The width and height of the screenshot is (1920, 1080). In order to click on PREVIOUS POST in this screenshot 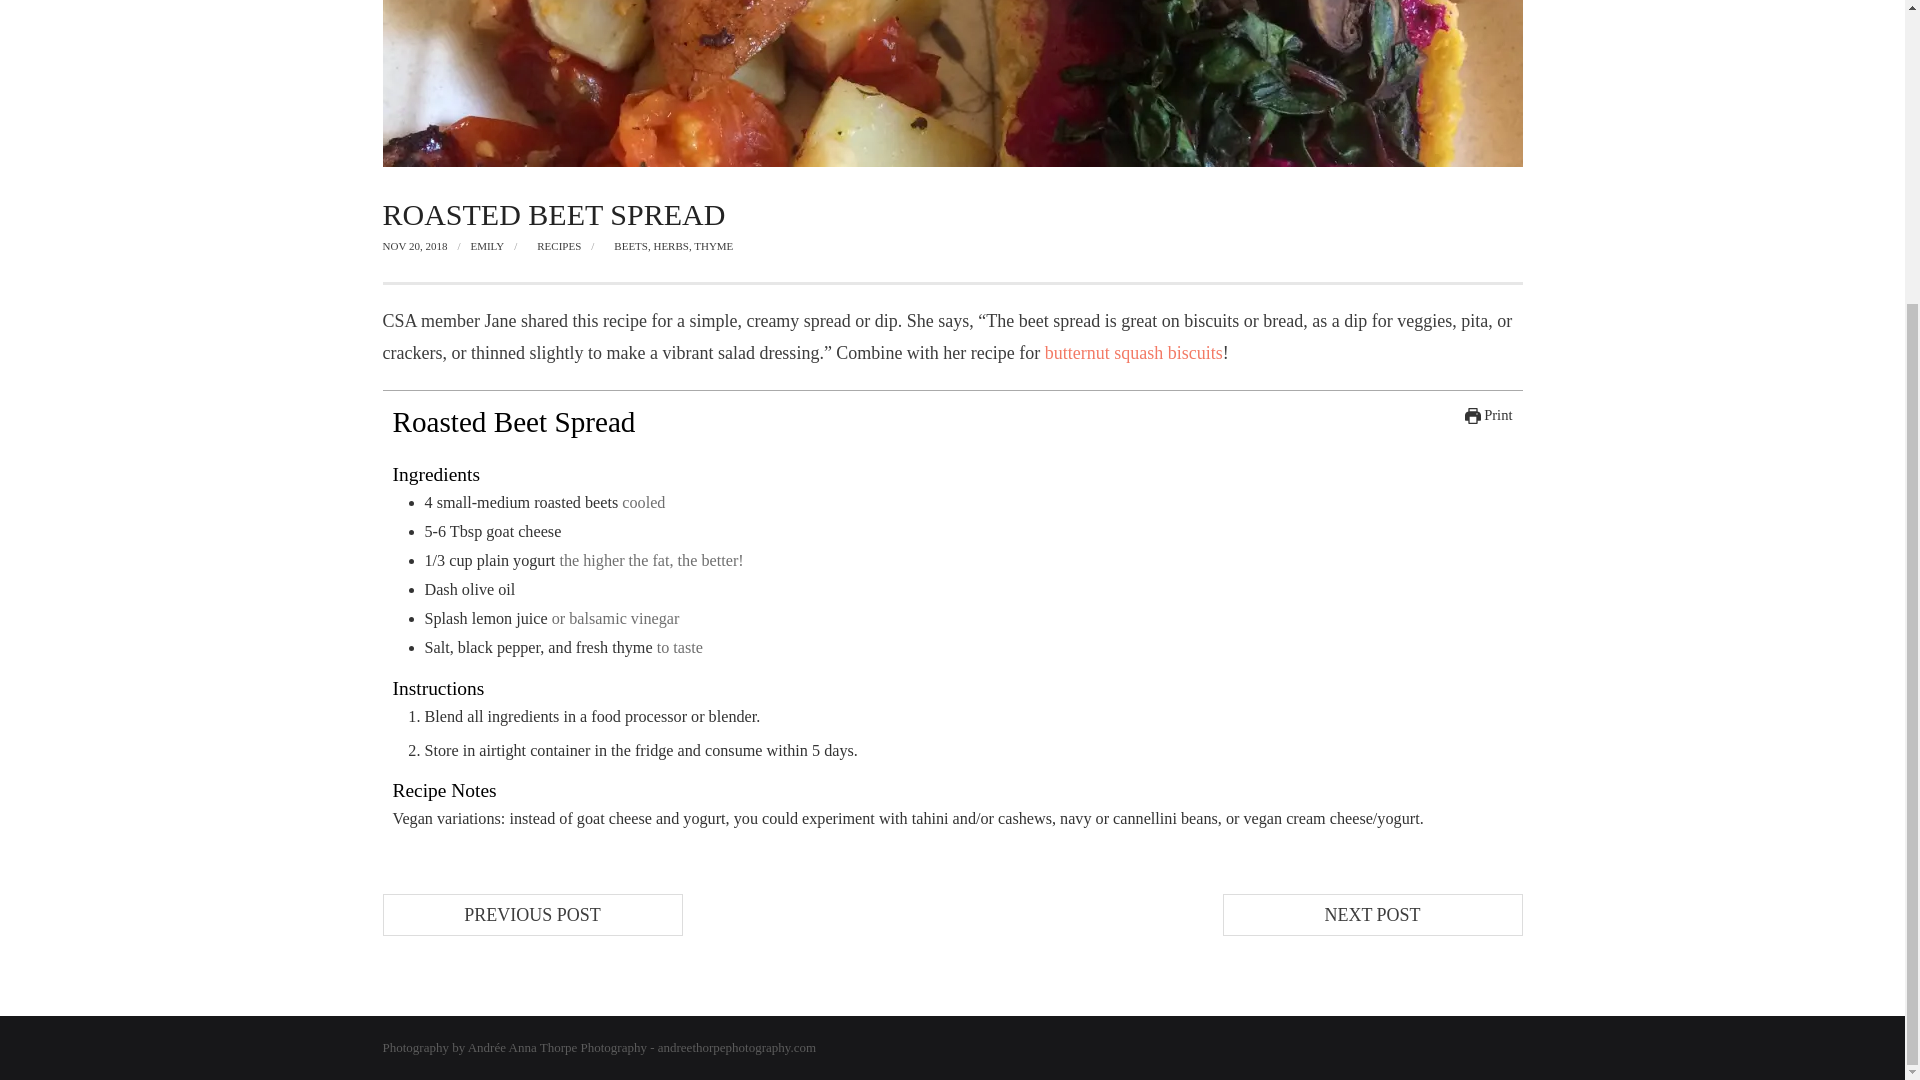, I will do `click(532, 915)`.